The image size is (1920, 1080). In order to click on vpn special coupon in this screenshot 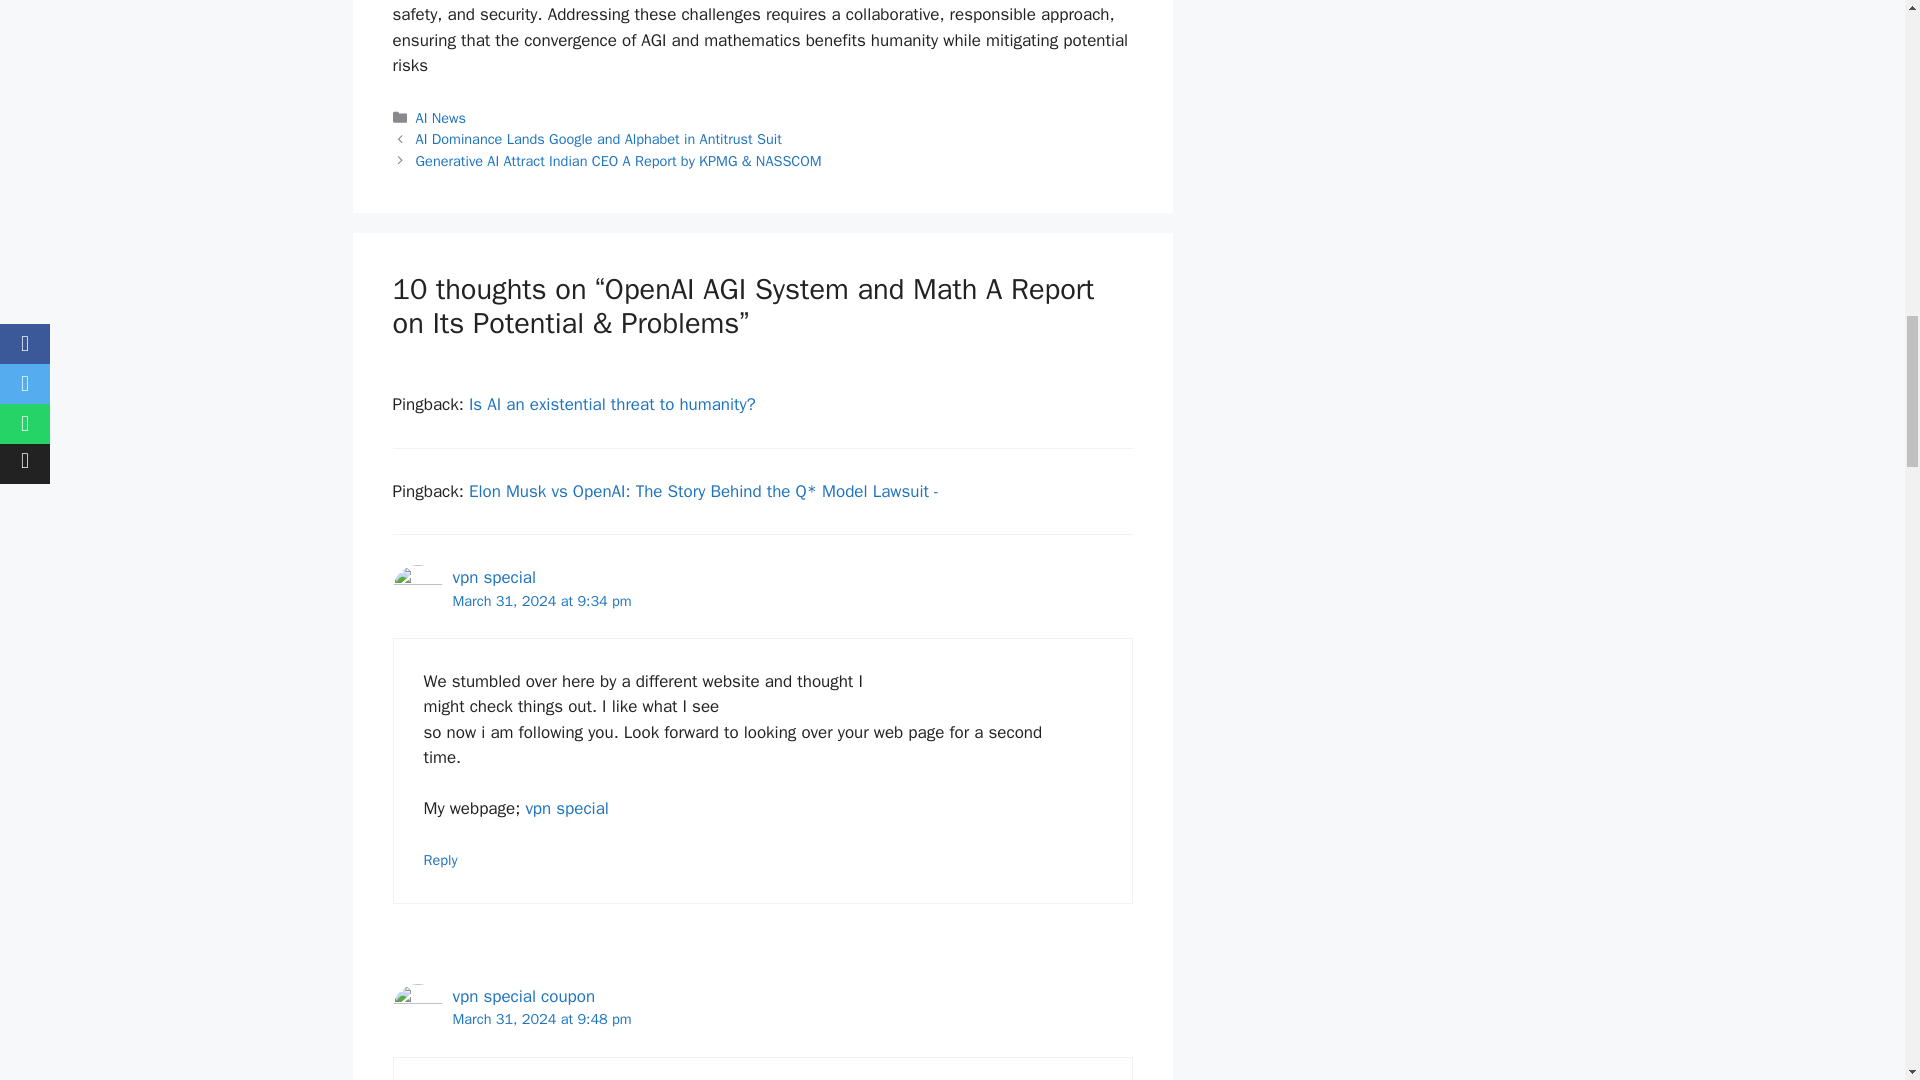, I will do `click(523, 996)`.